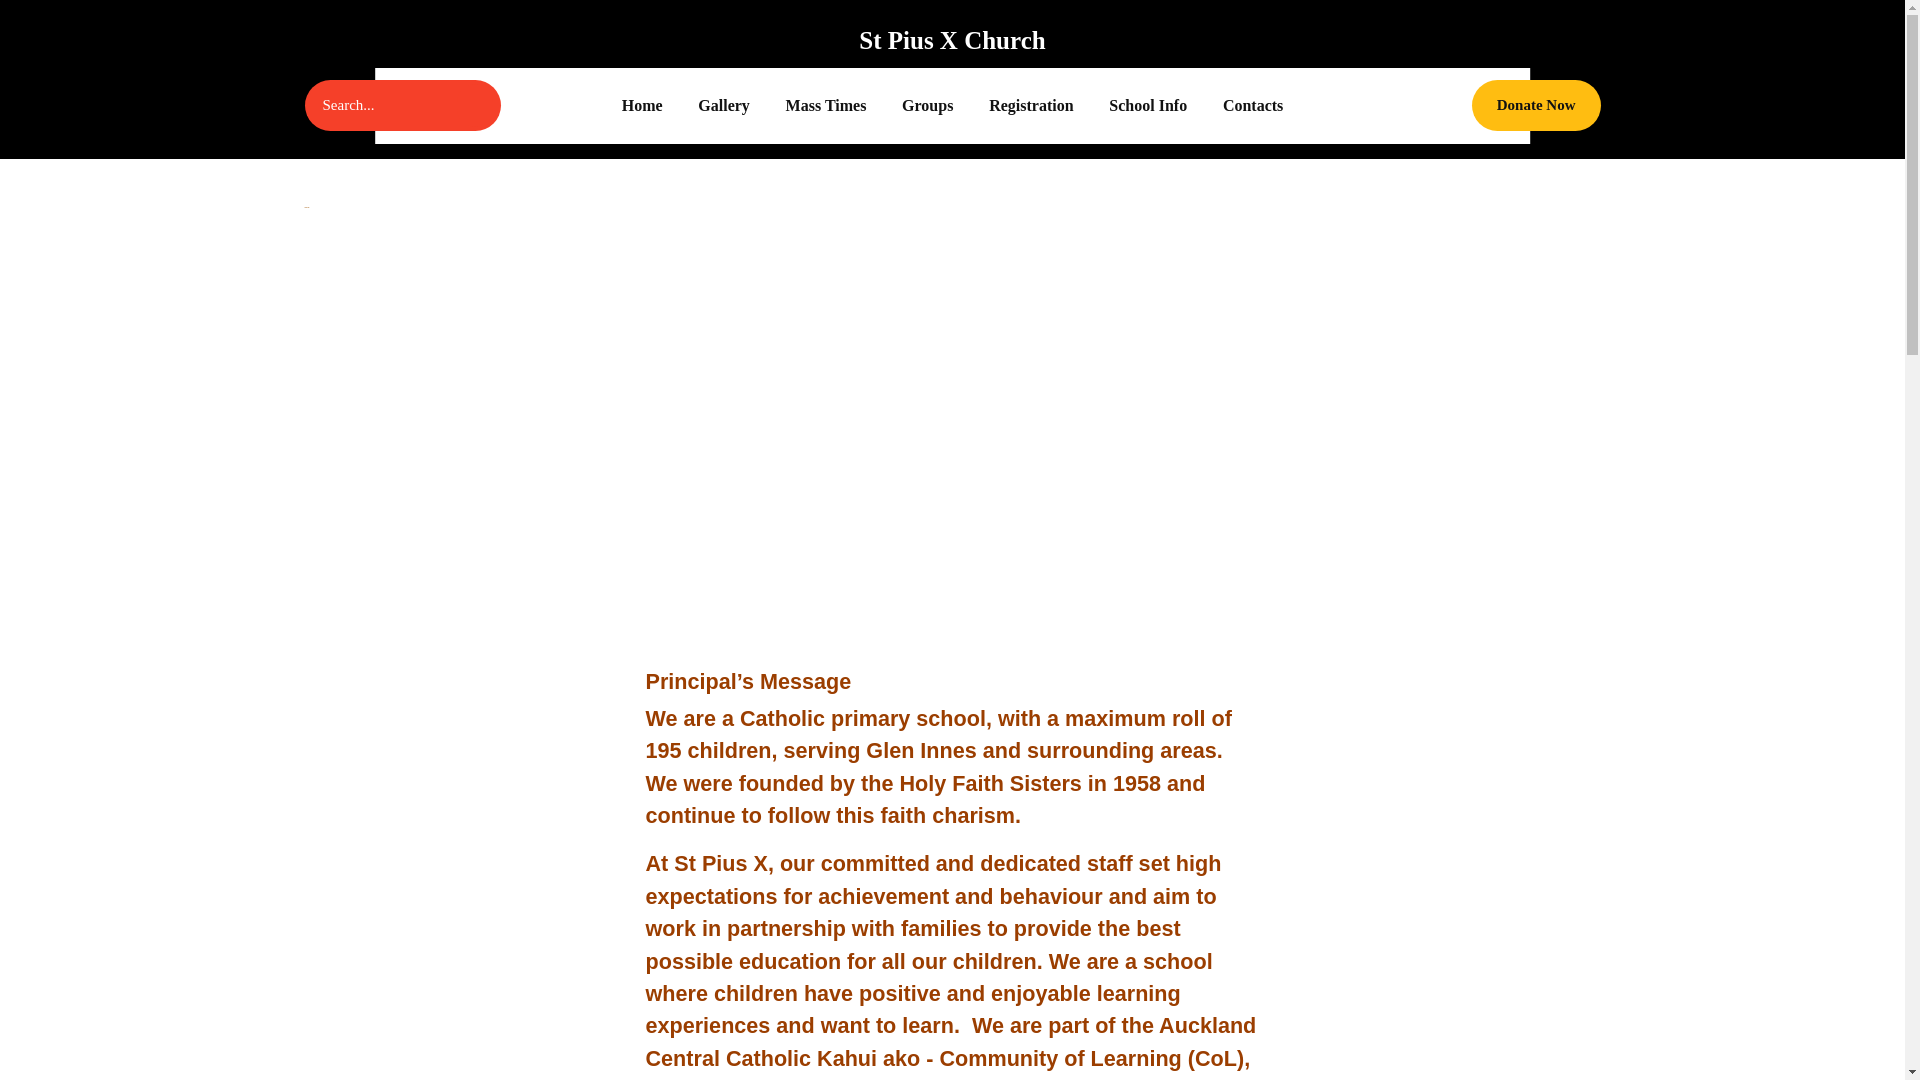 This screenshot has width=1920, height=1080. I want to click on Registration, so click(1148, 105).